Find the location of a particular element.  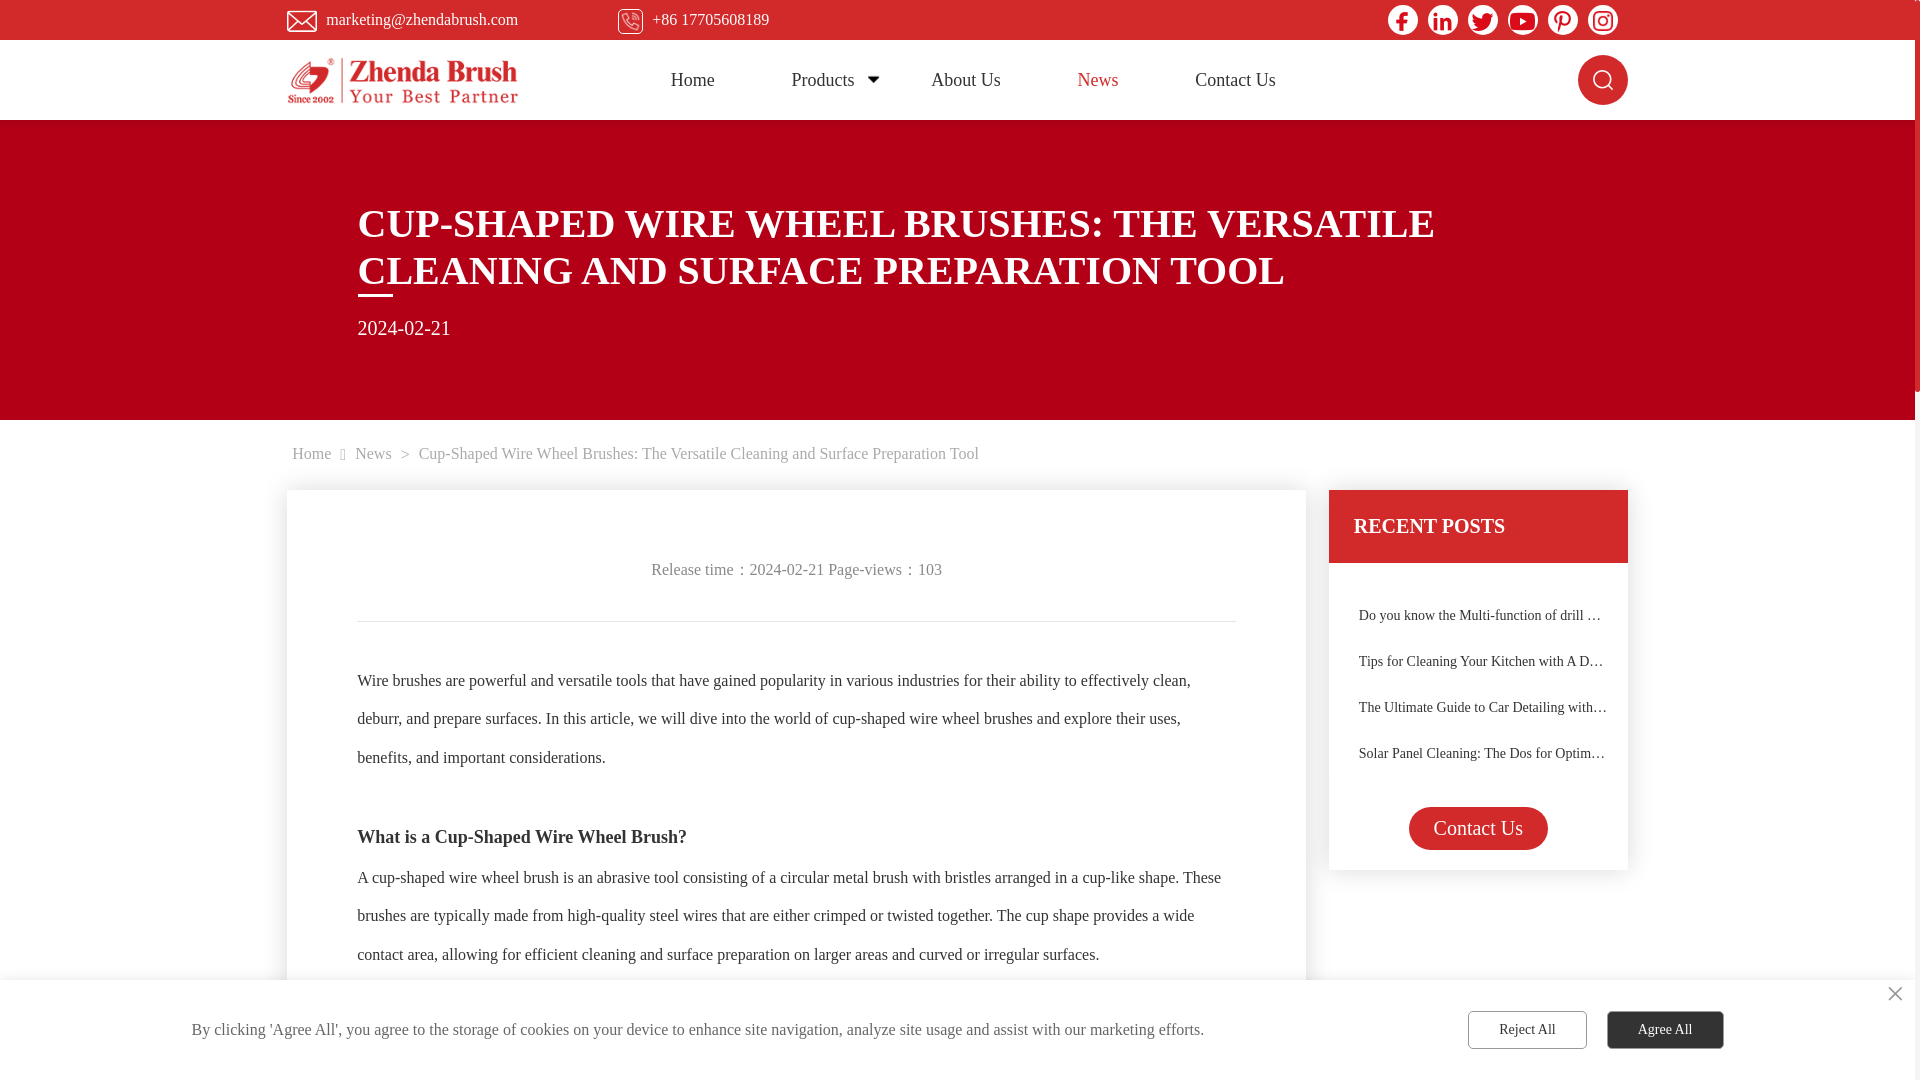

Contact Us is located at coordinates (1235, 79).